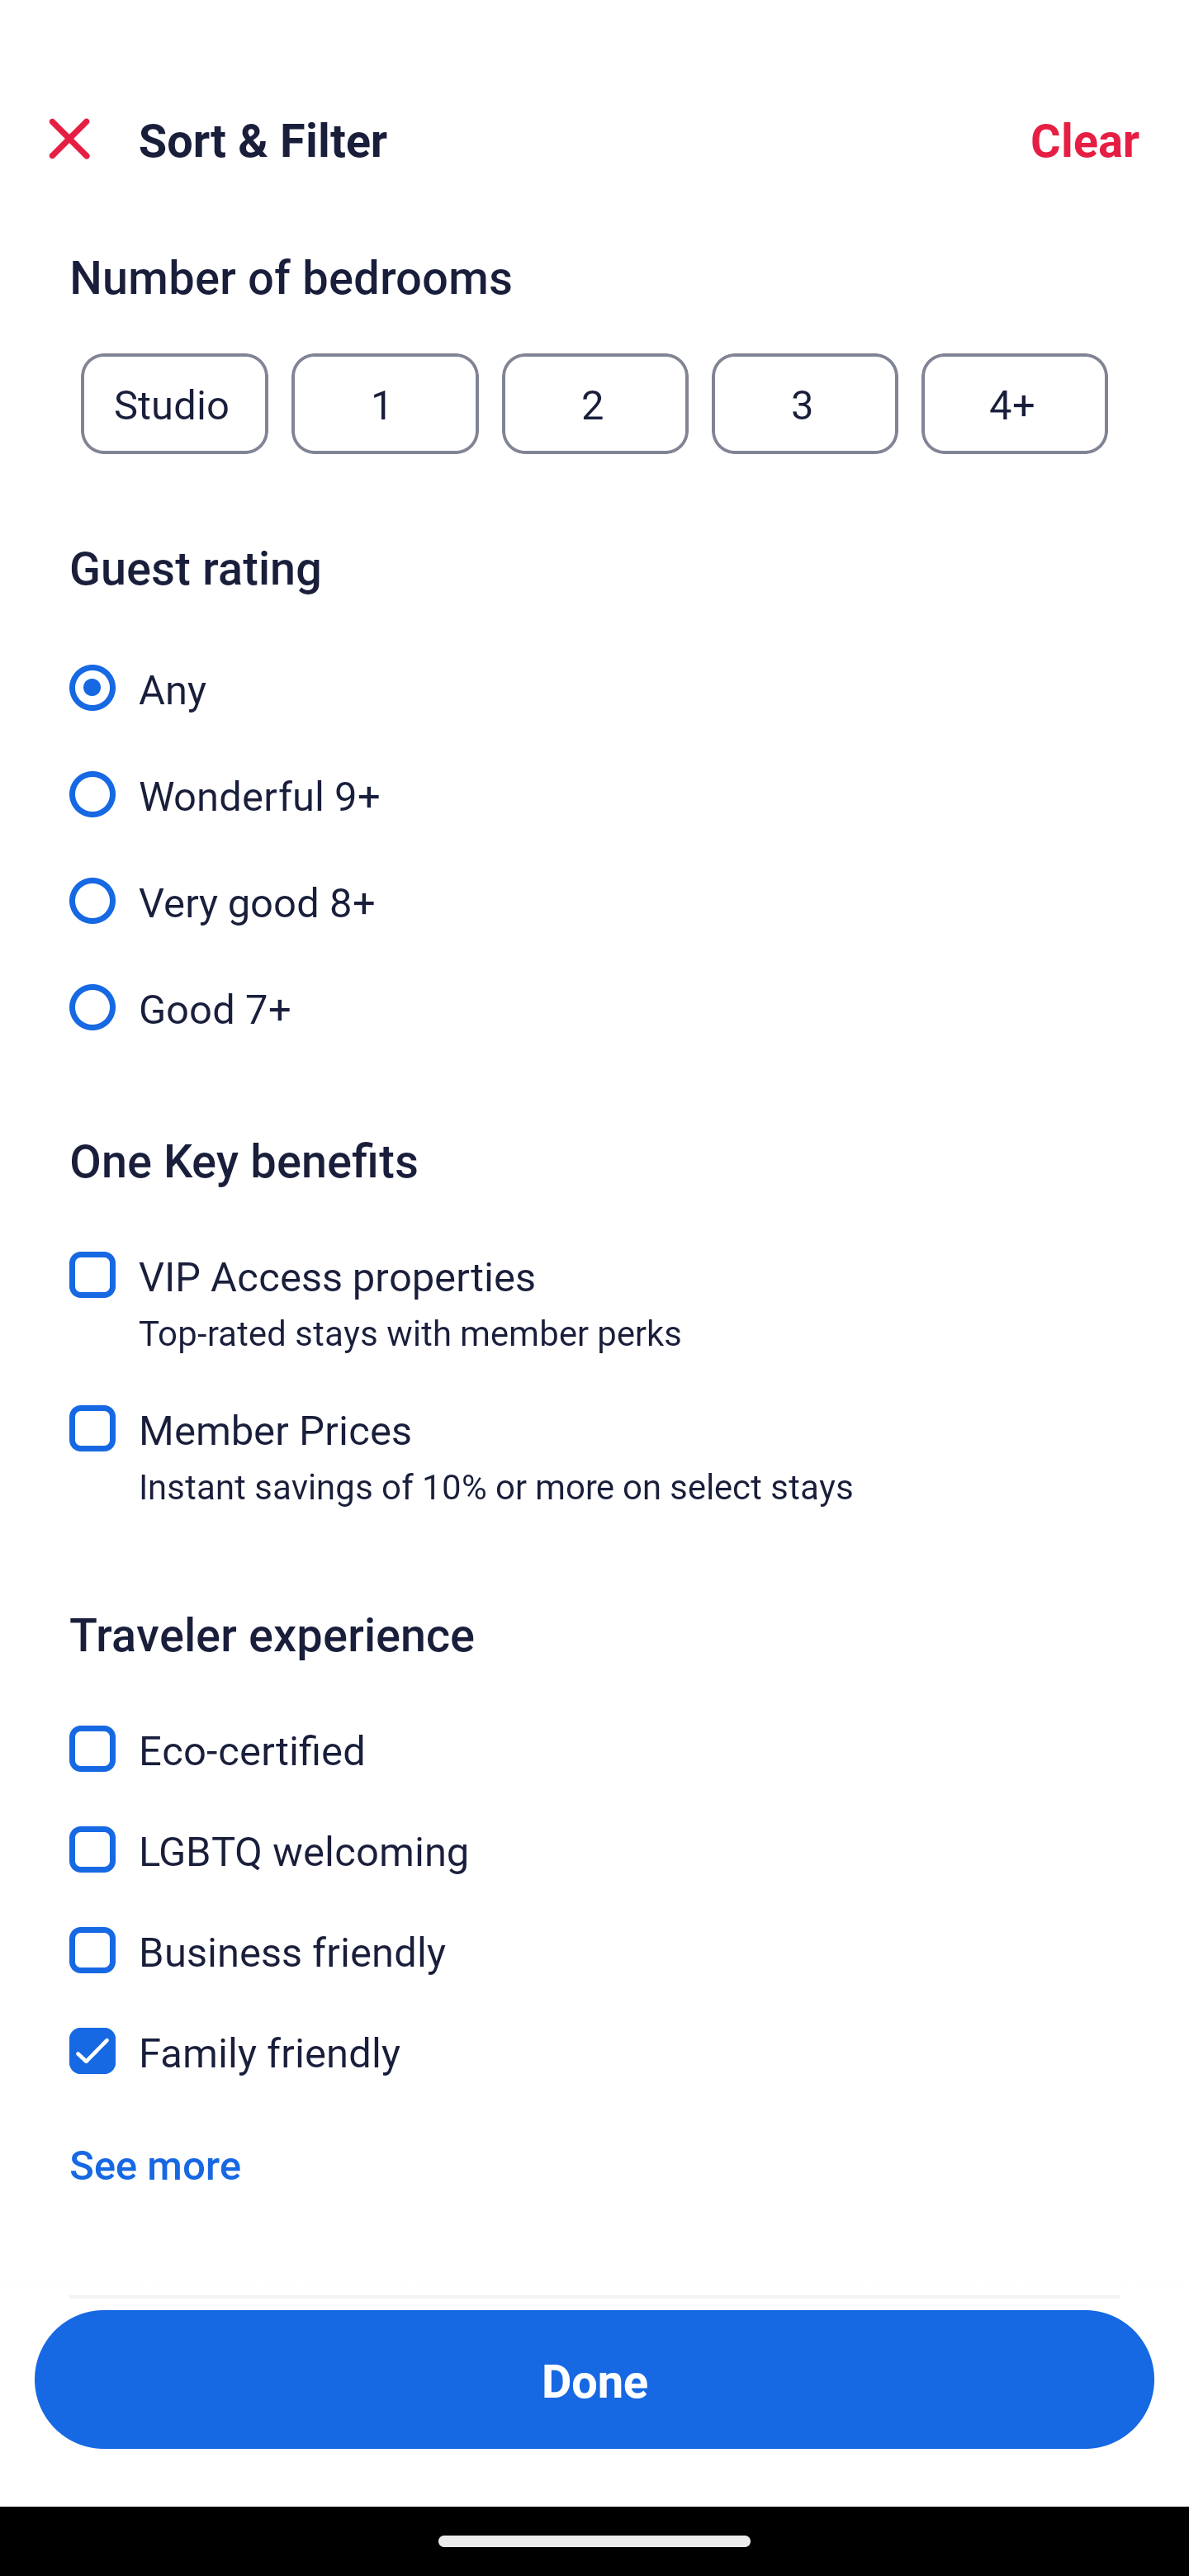  What do you see at coordinates (1015, 405) in the screenshot?
I see `4+` at bounding box center [1015, 405].